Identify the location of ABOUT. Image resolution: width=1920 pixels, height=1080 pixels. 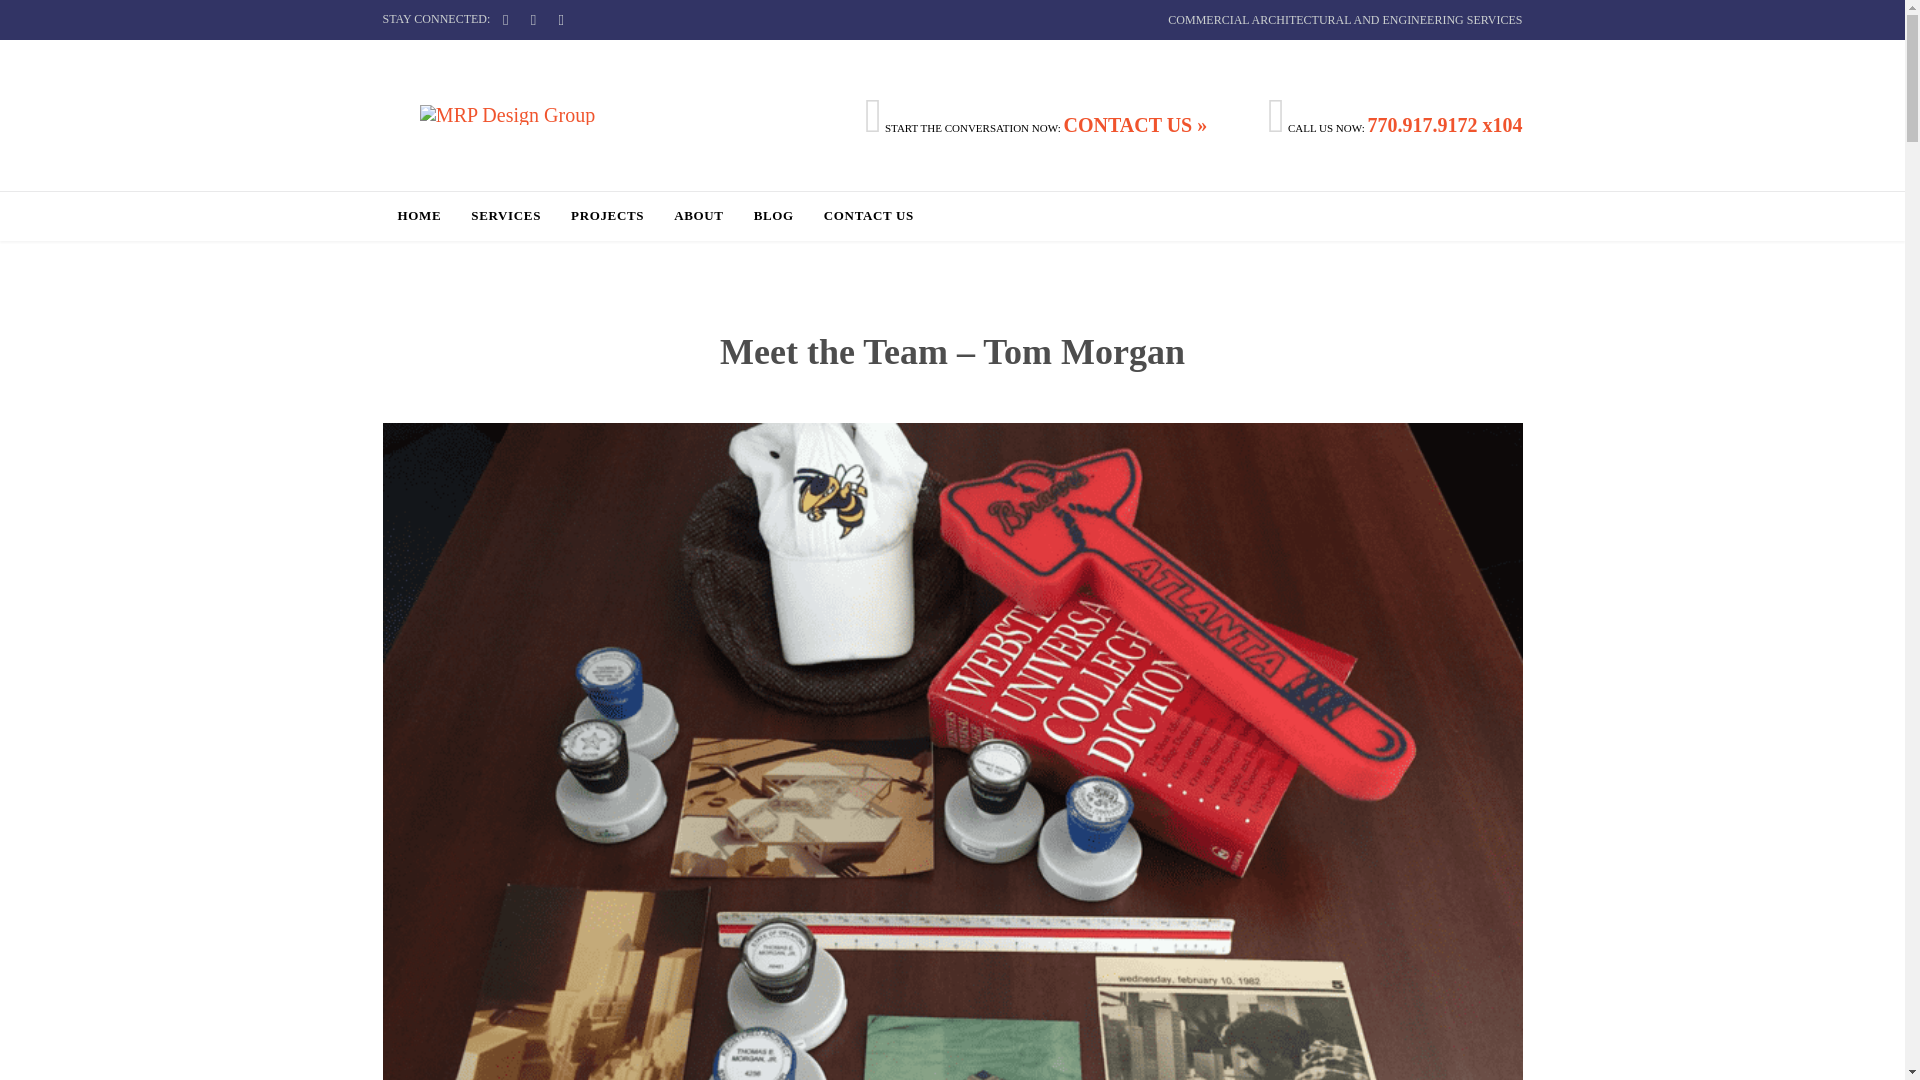
(698, 217).